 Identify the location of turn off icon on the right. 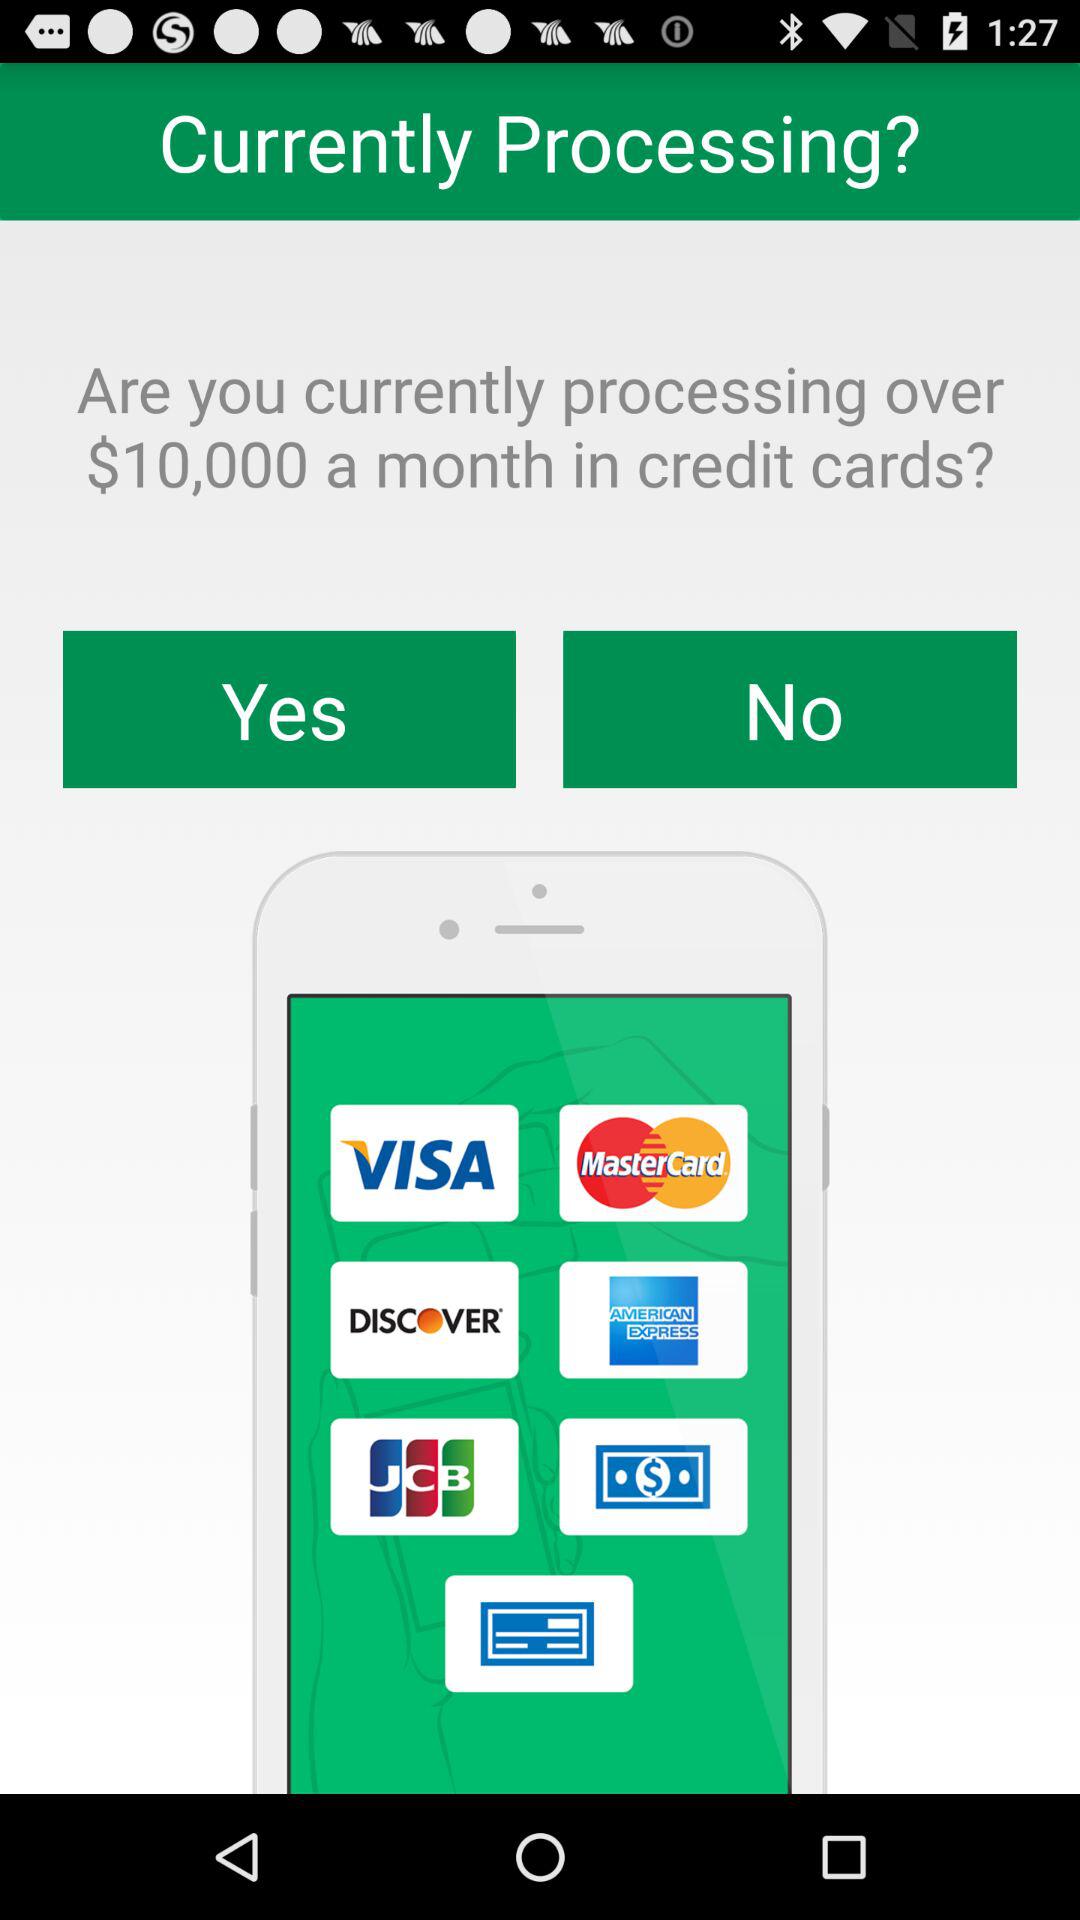
(790, 709).